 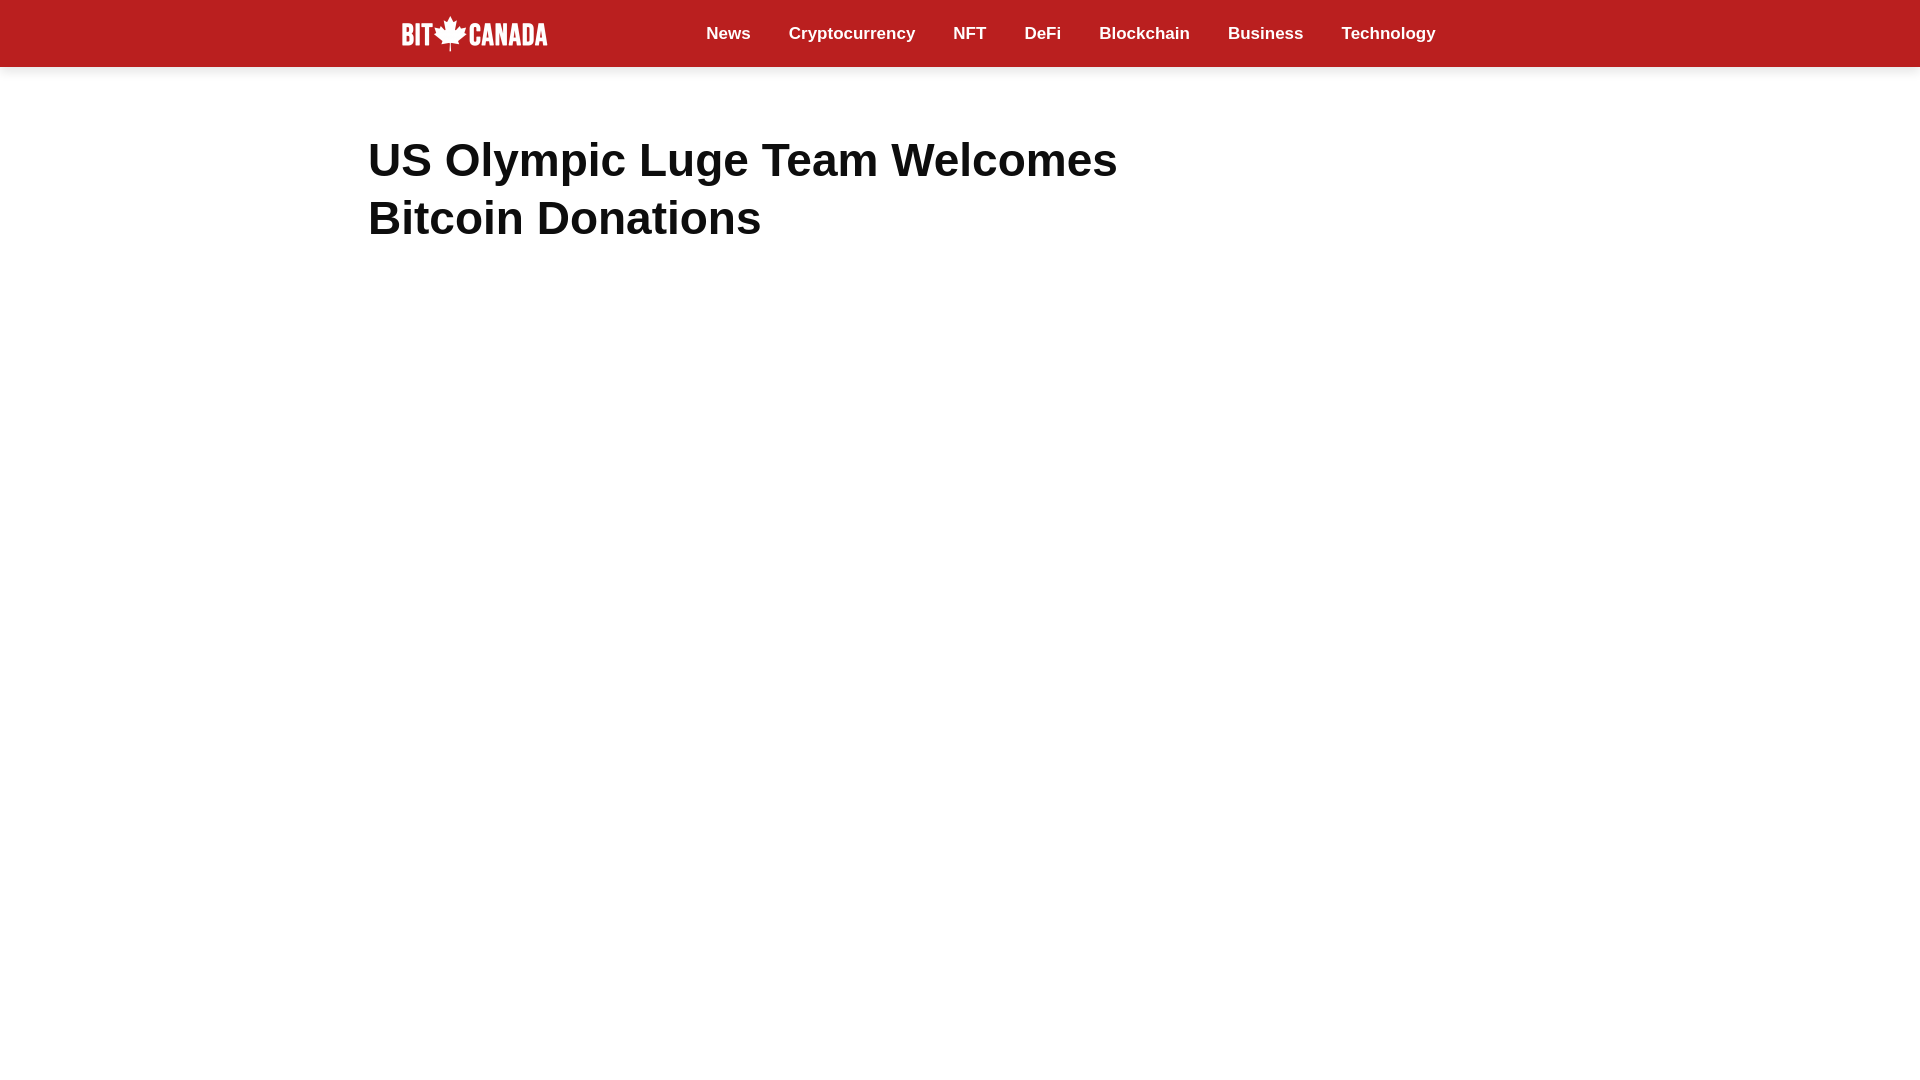 What do you see at coordinates (1388, 33) in the screenshot?
I see `Technology` at bounding box center [1388, 33].